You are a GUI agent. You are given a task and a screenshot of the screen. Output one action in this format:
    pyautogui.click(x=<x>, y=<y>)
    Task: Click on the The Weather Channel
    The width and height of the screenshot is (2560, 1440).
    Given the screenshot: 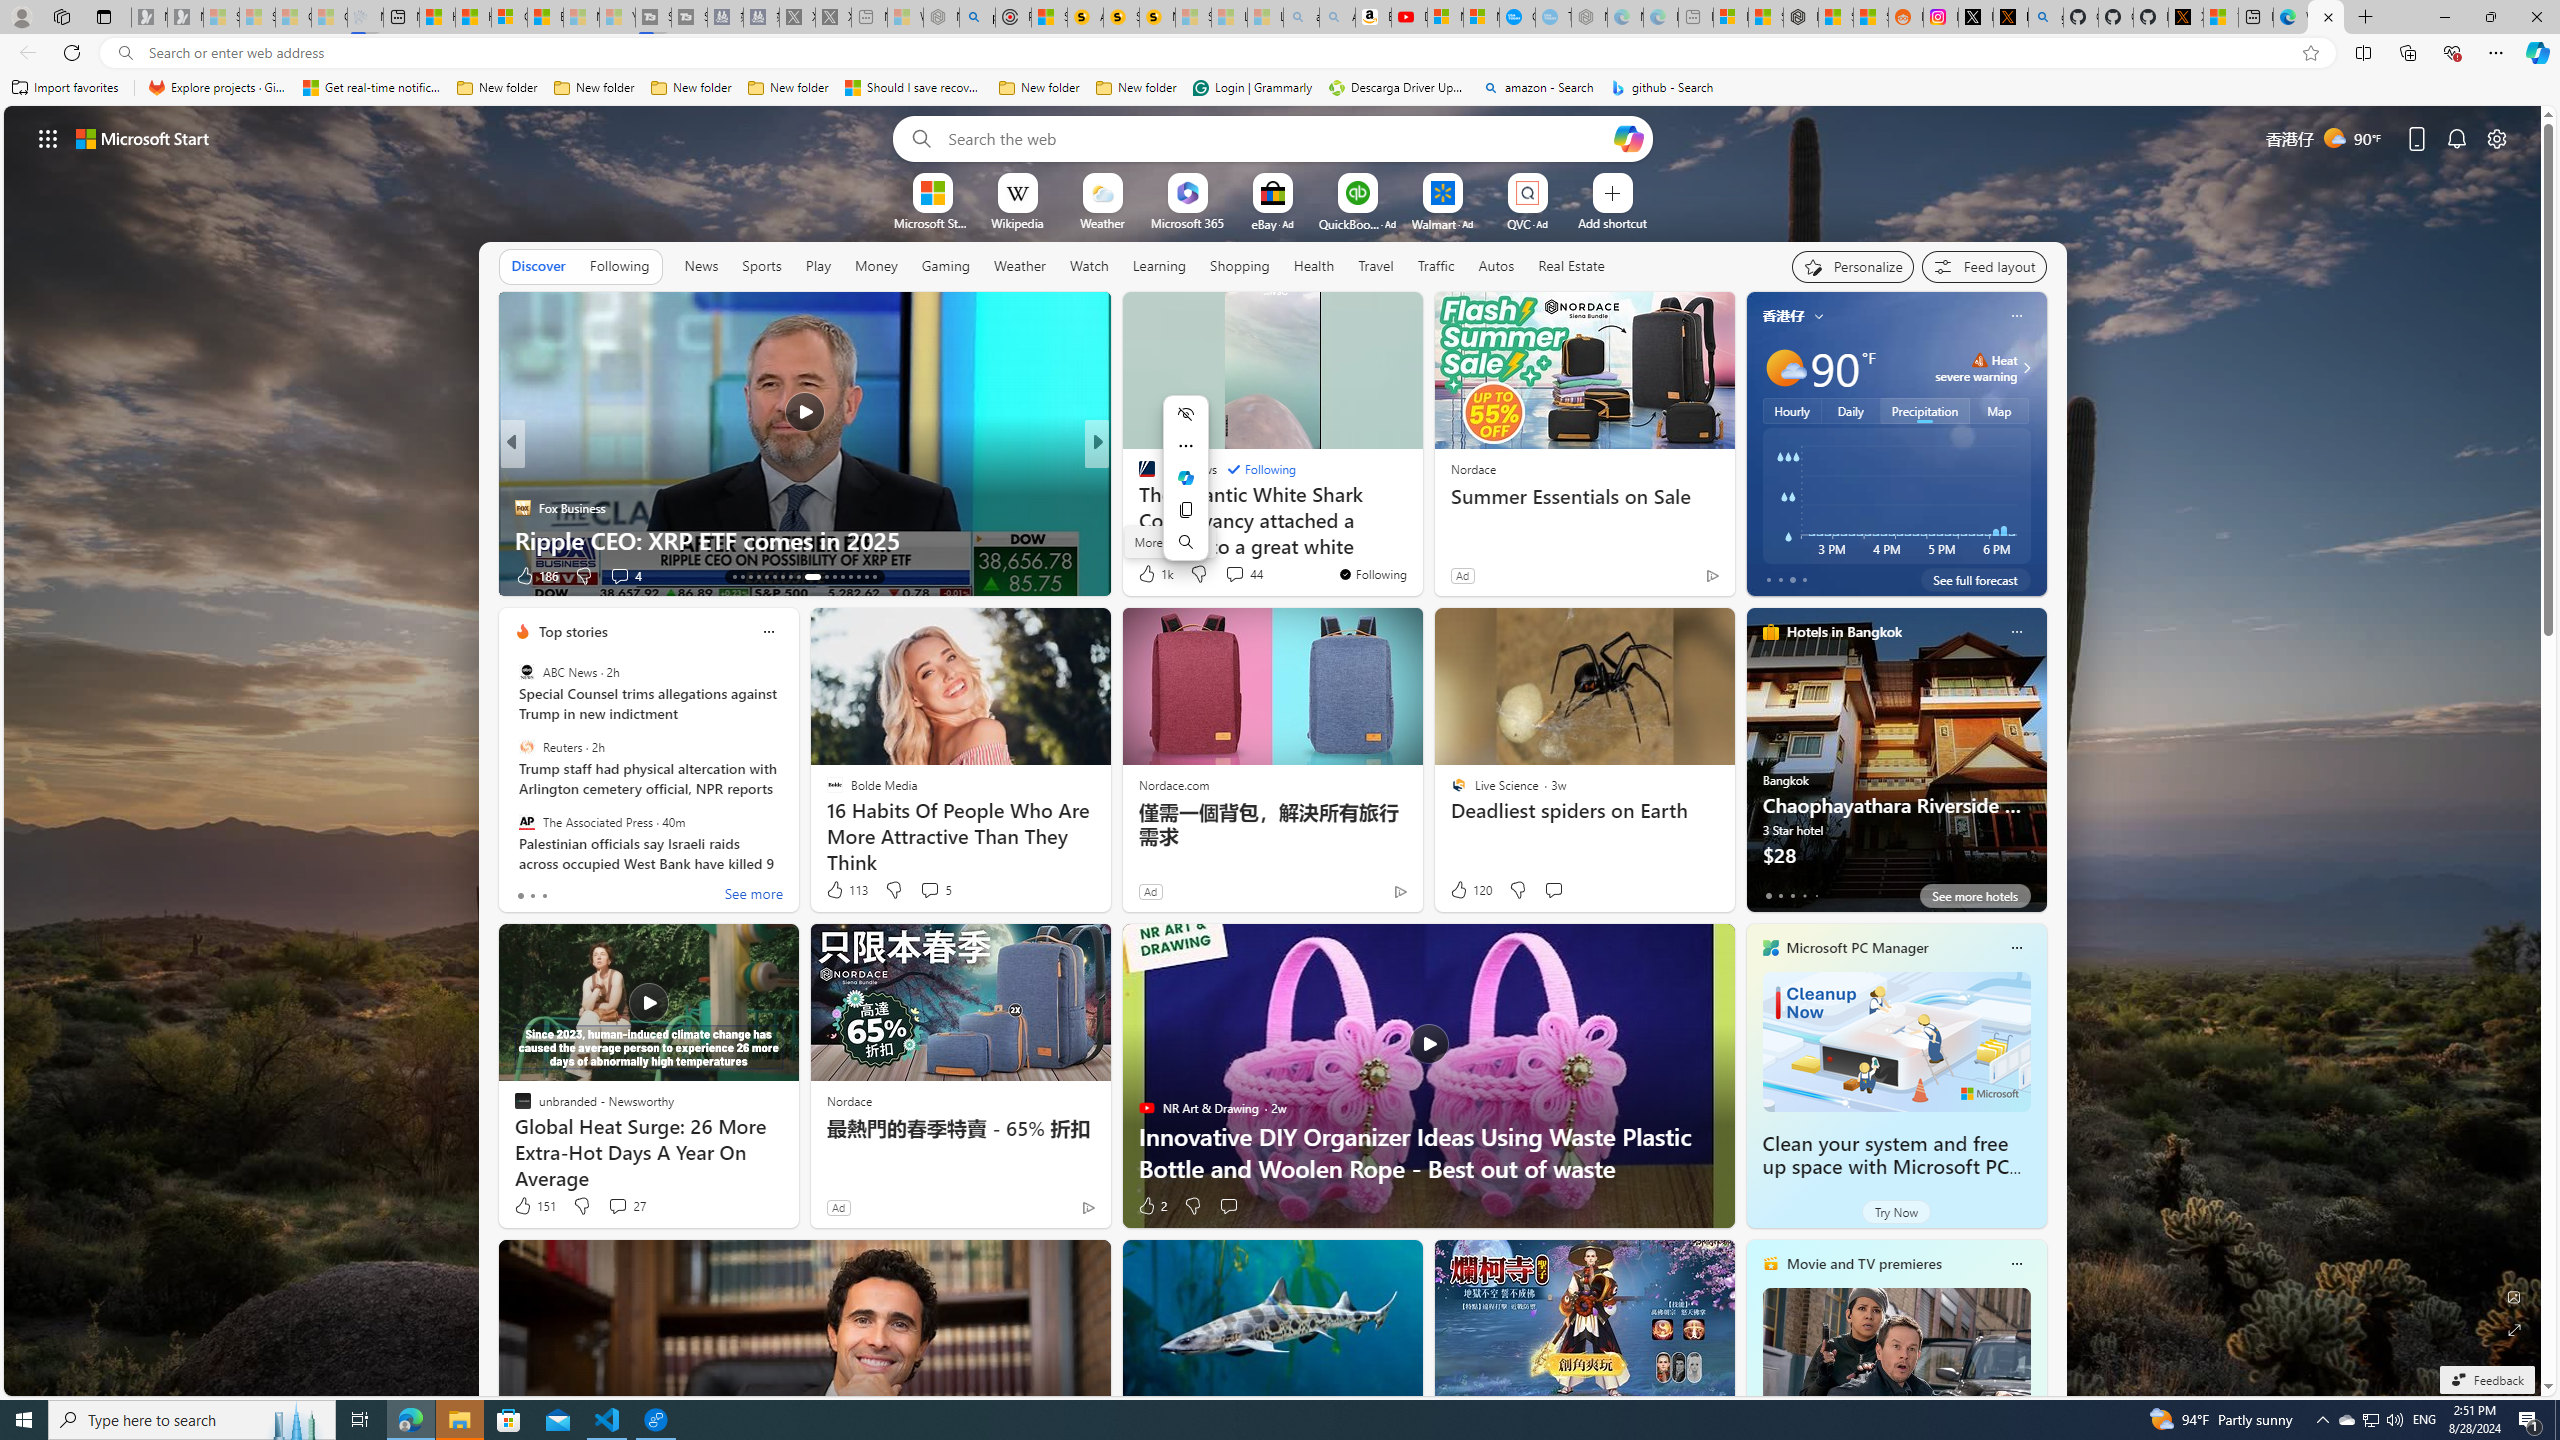 What is the action you would take?
    pyautogui.click(x=1137, y=476)
    